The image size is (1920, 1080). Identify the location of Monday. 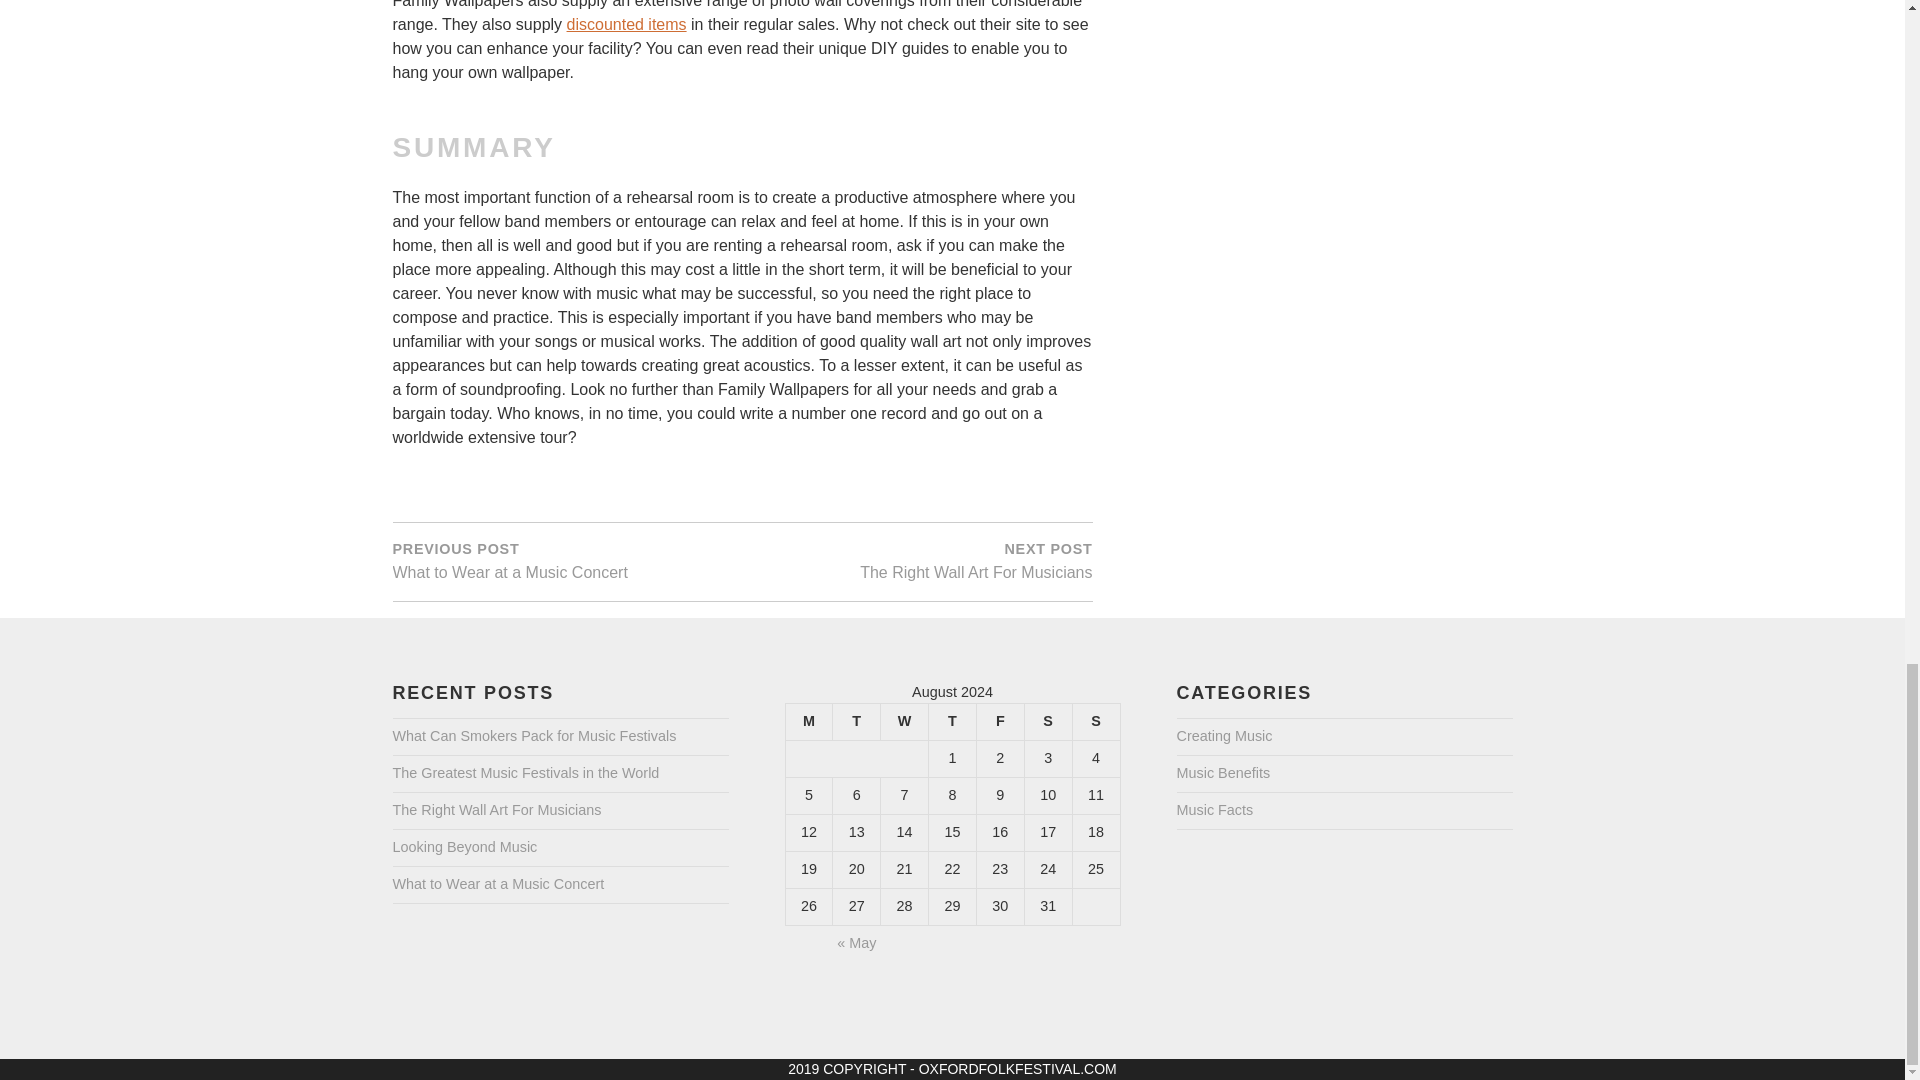
(809, 722).